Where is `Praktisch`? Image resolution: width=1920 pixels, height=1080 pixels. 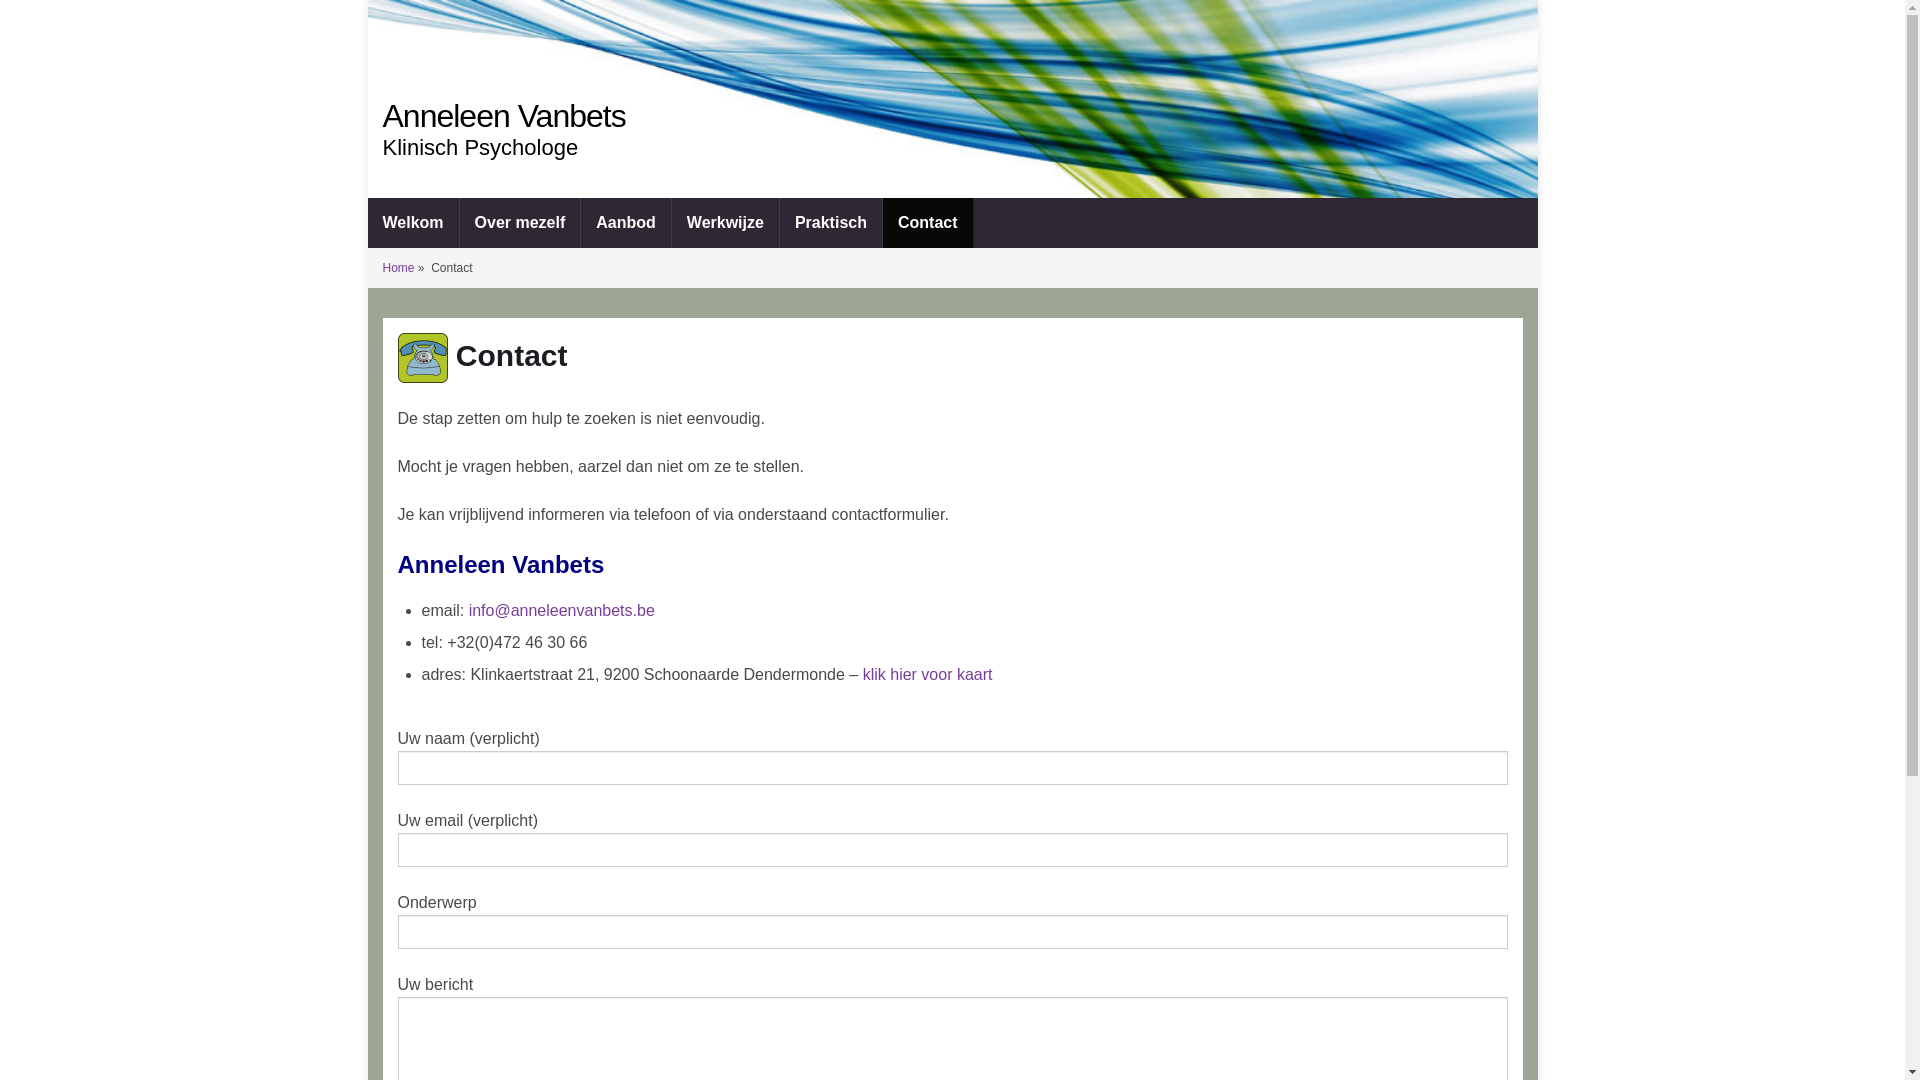 Praktisch is located at coordinates (831, 223).